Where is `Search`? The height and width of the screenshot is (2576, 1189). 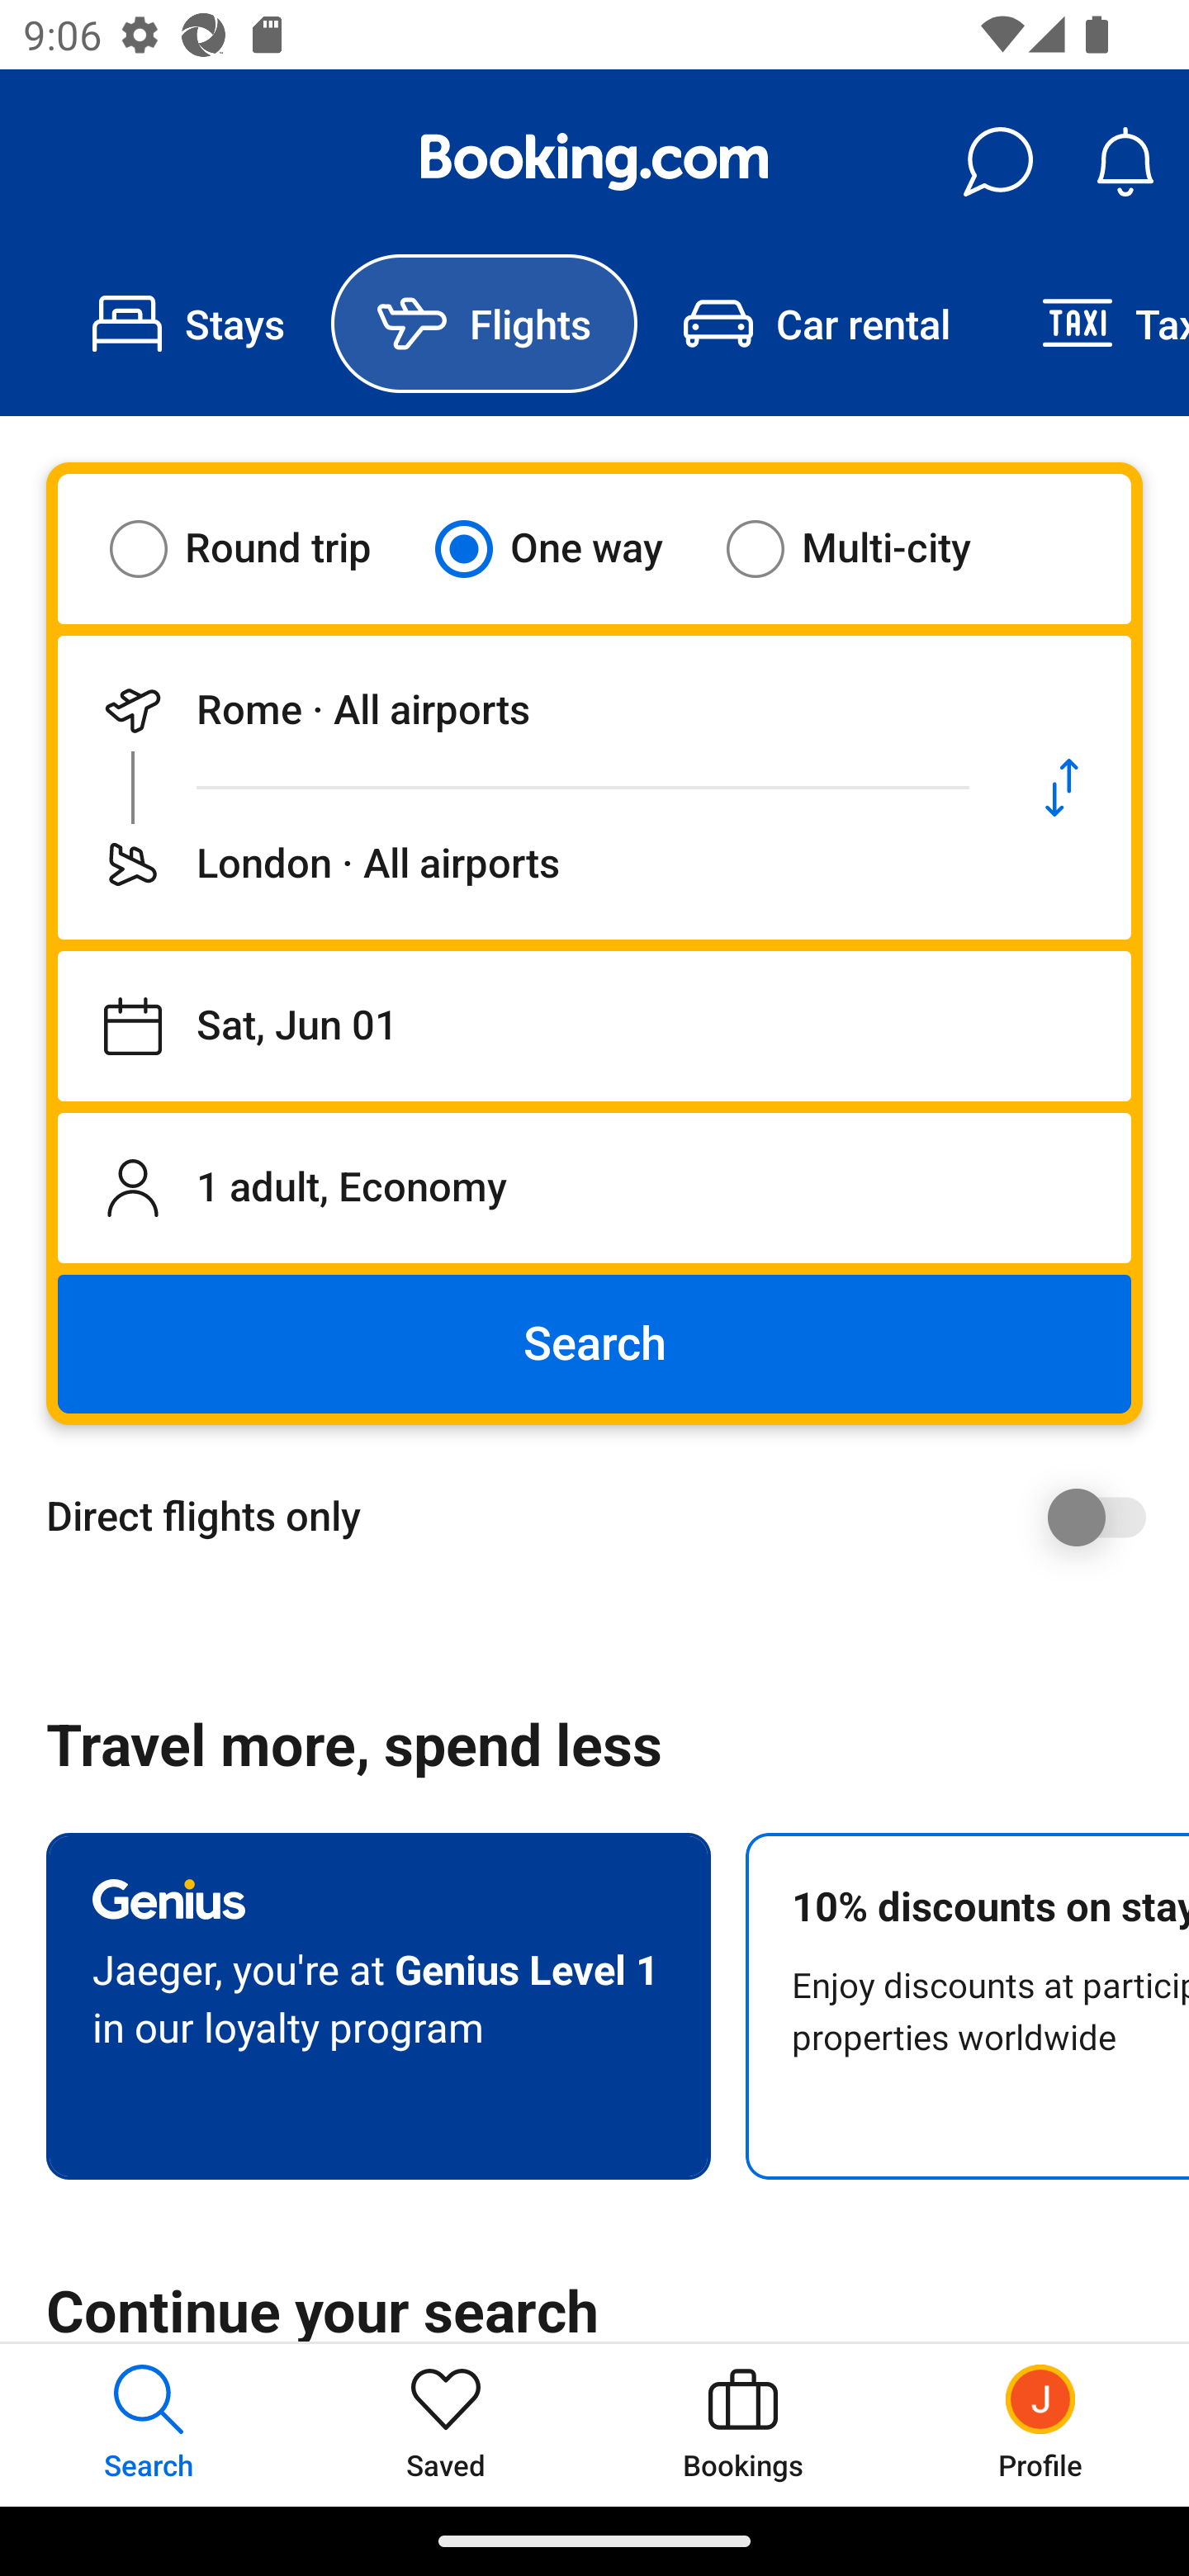
Search is located at coordinates (594, 1344).